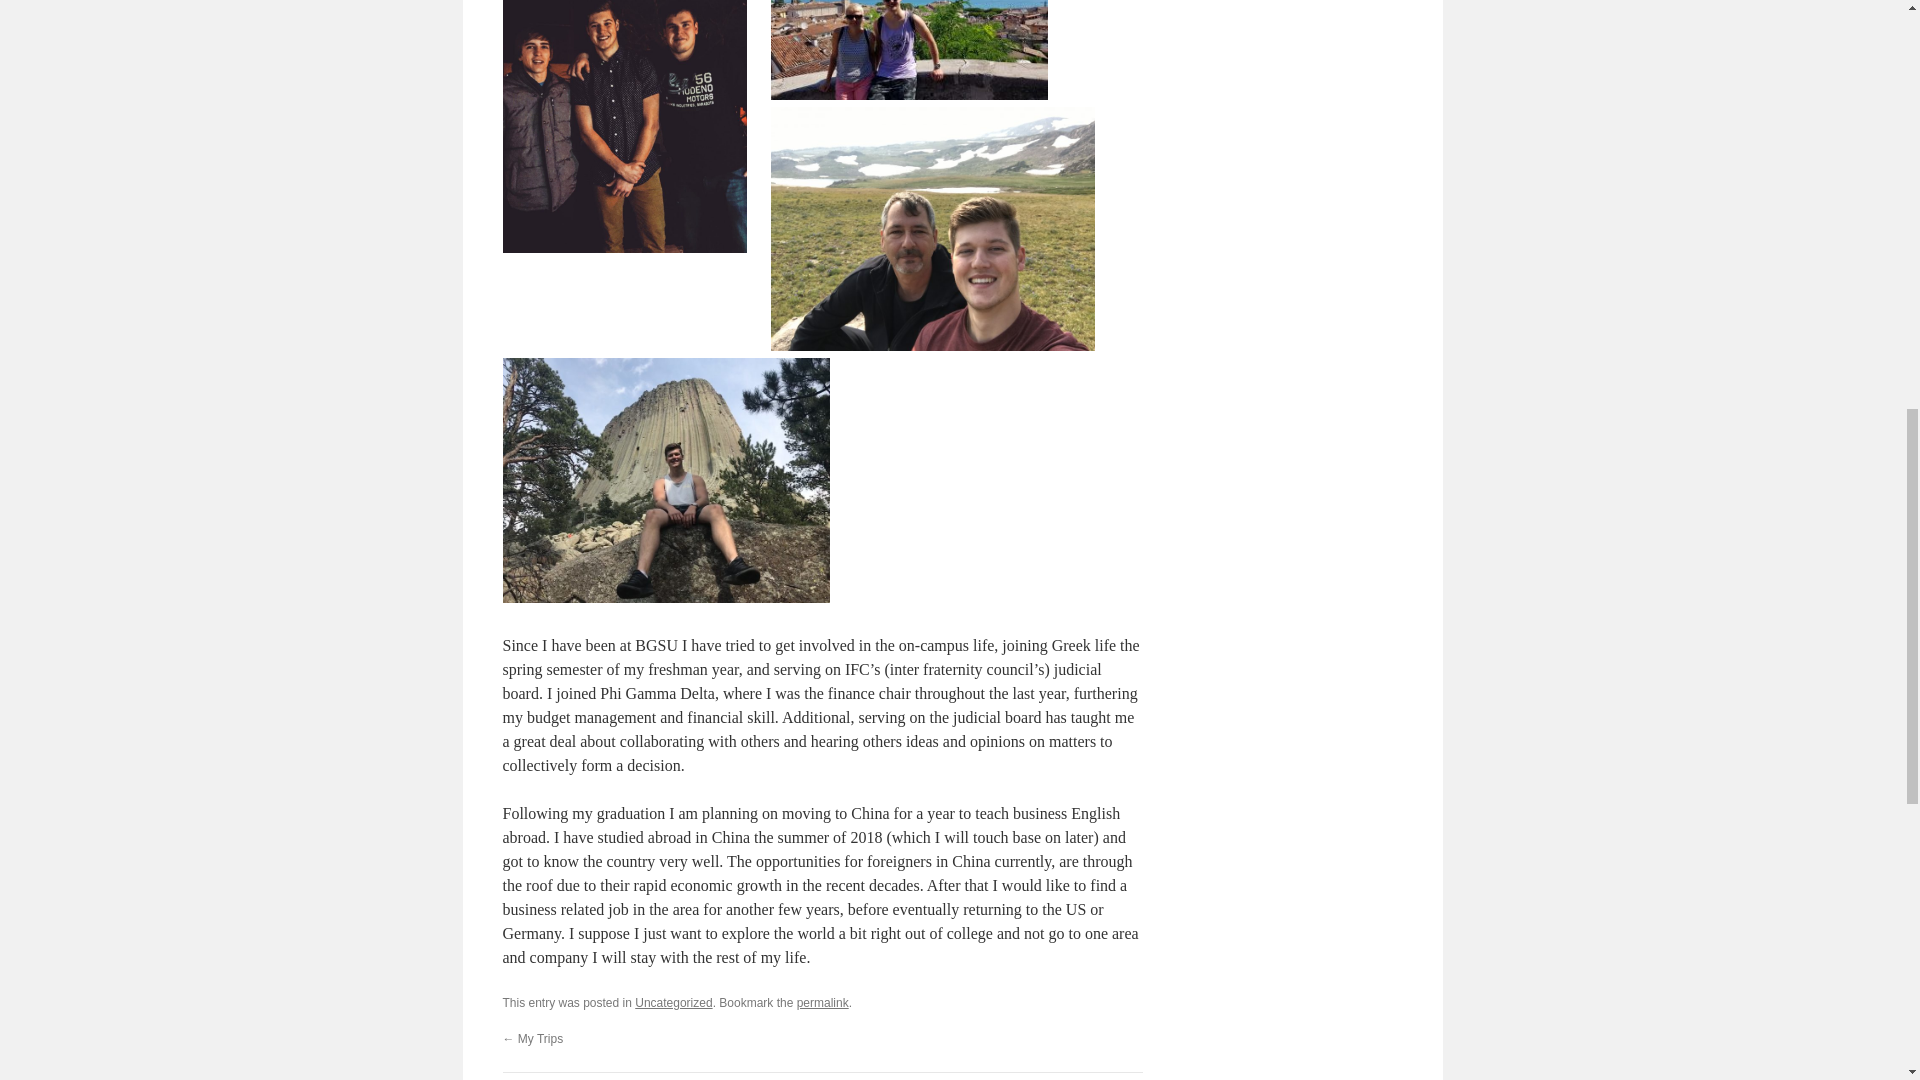 This screenshot has width=1920, height=1080. What do you see at coordinates (822, 1002) in the screenshot?
I see `Permalink to About Myself` at bounding box center [822, 1002].